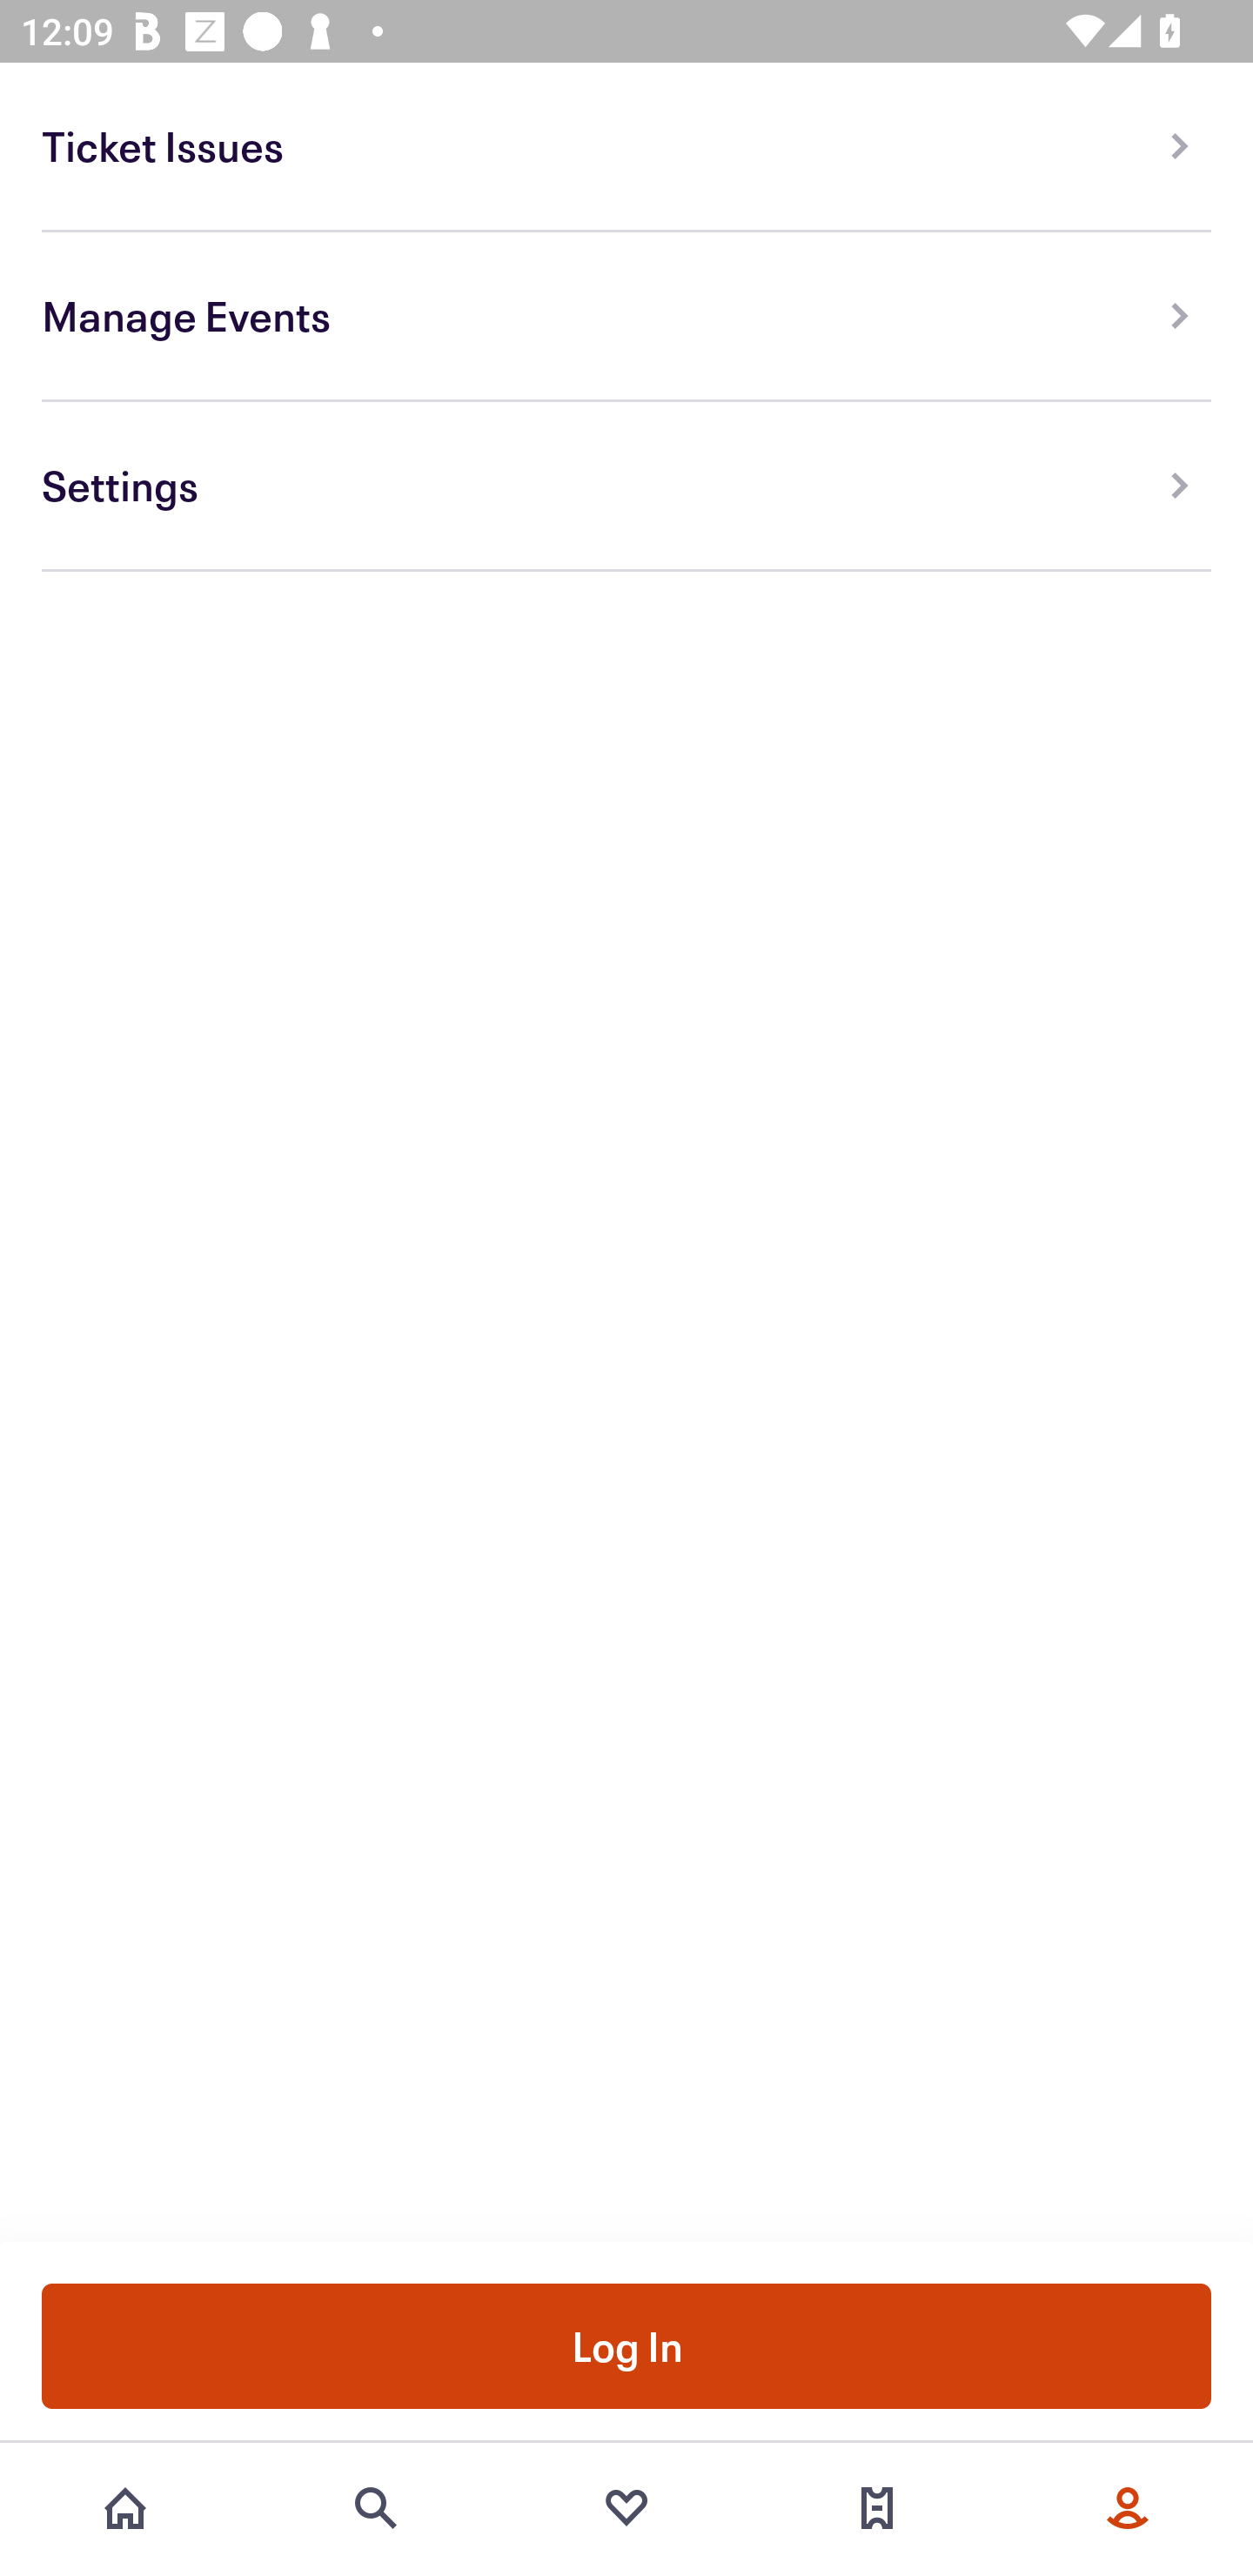 The image size is (1253, 2576). What do you see at coordinates (626, 2508) in the screenshot?
I see `Favorites` at bounding box center [626, 2508].